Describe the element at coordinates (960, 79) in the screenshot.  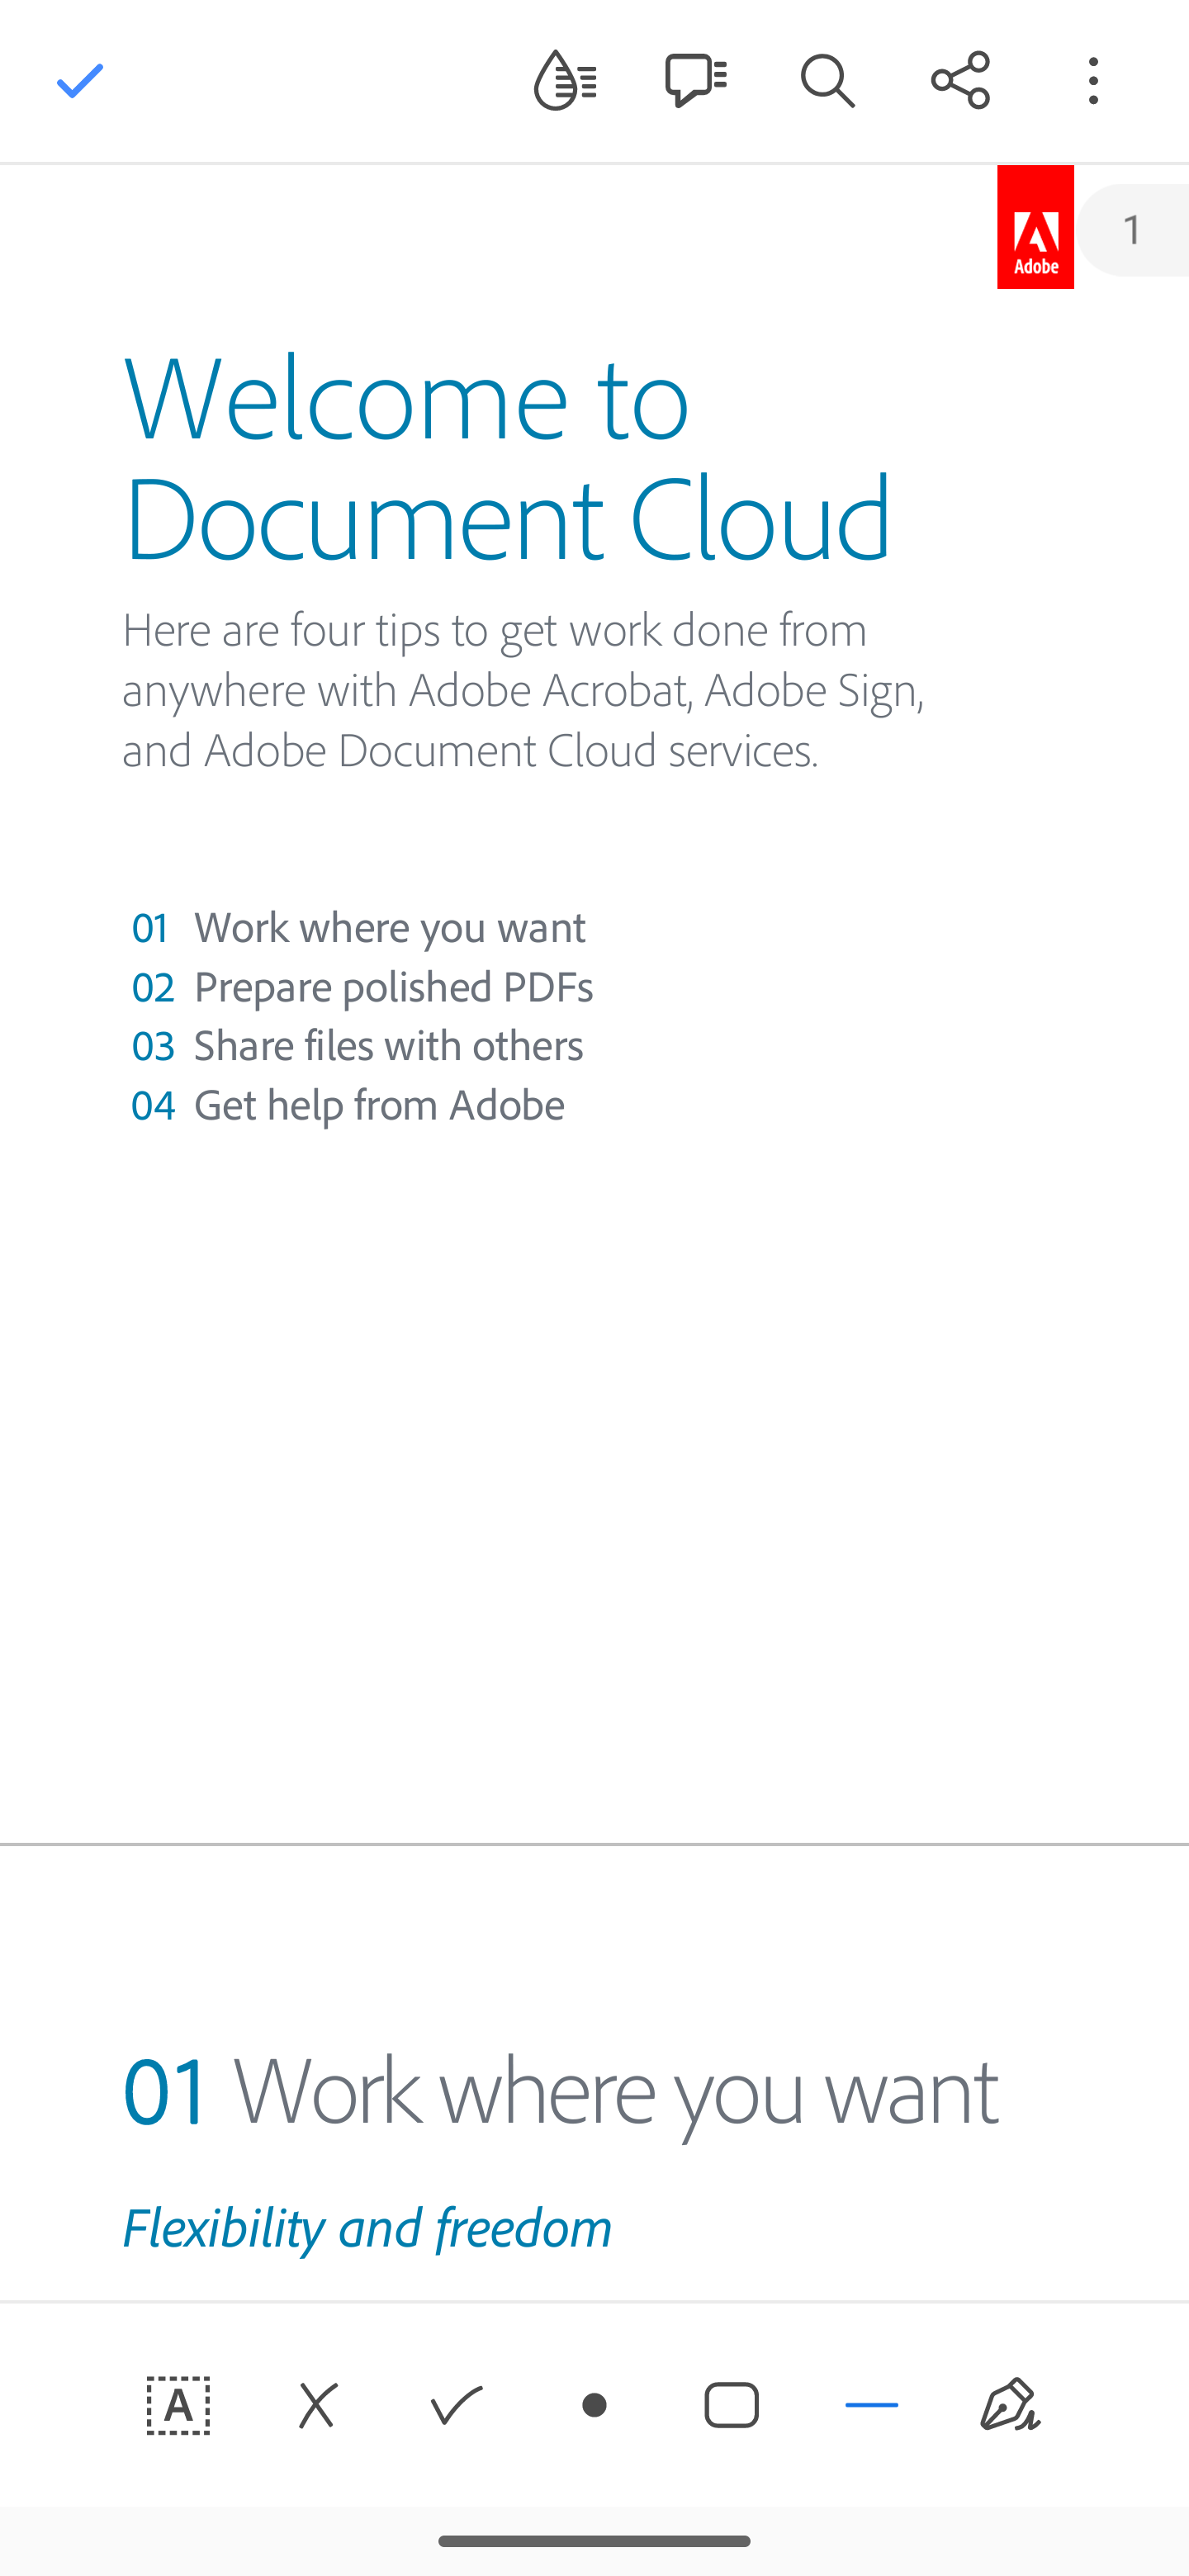
I see `Share this document with others` at that location.